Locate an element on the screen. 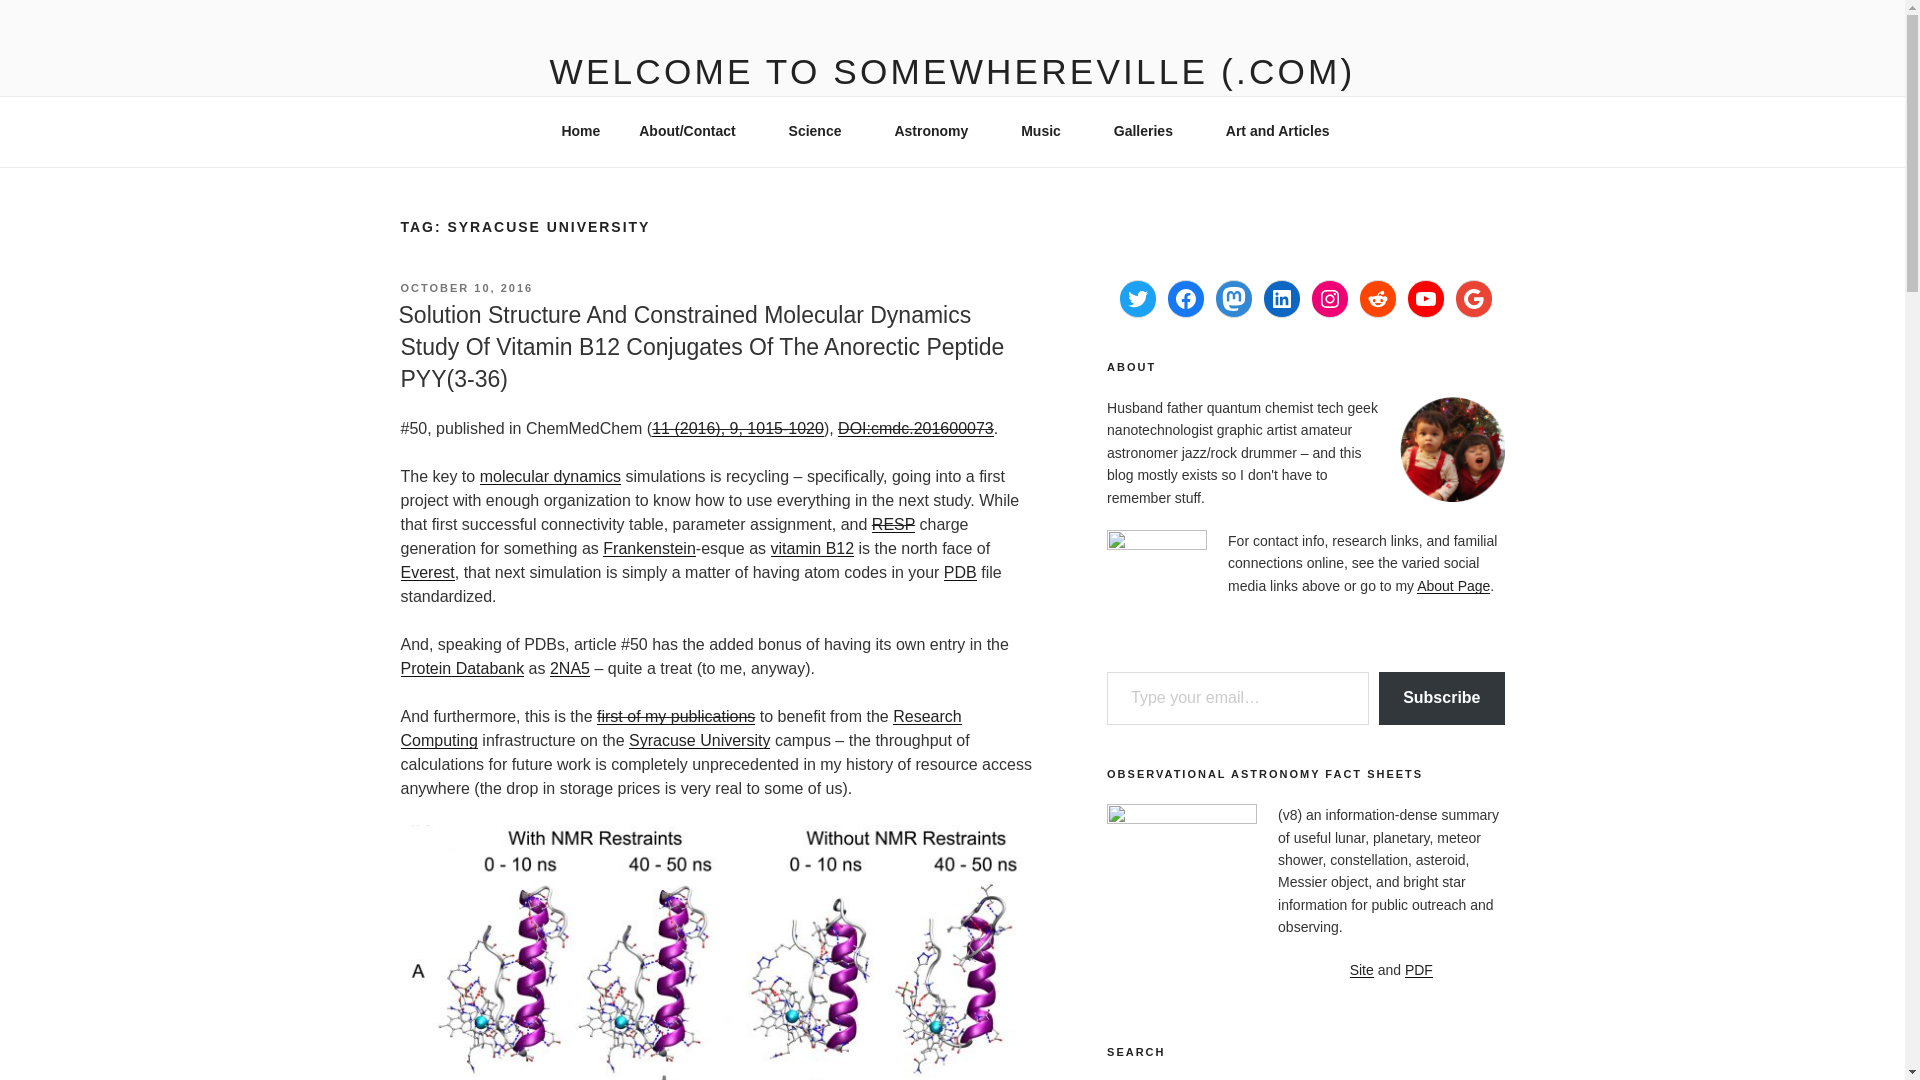  Music is located at coordinates (1048, 130).